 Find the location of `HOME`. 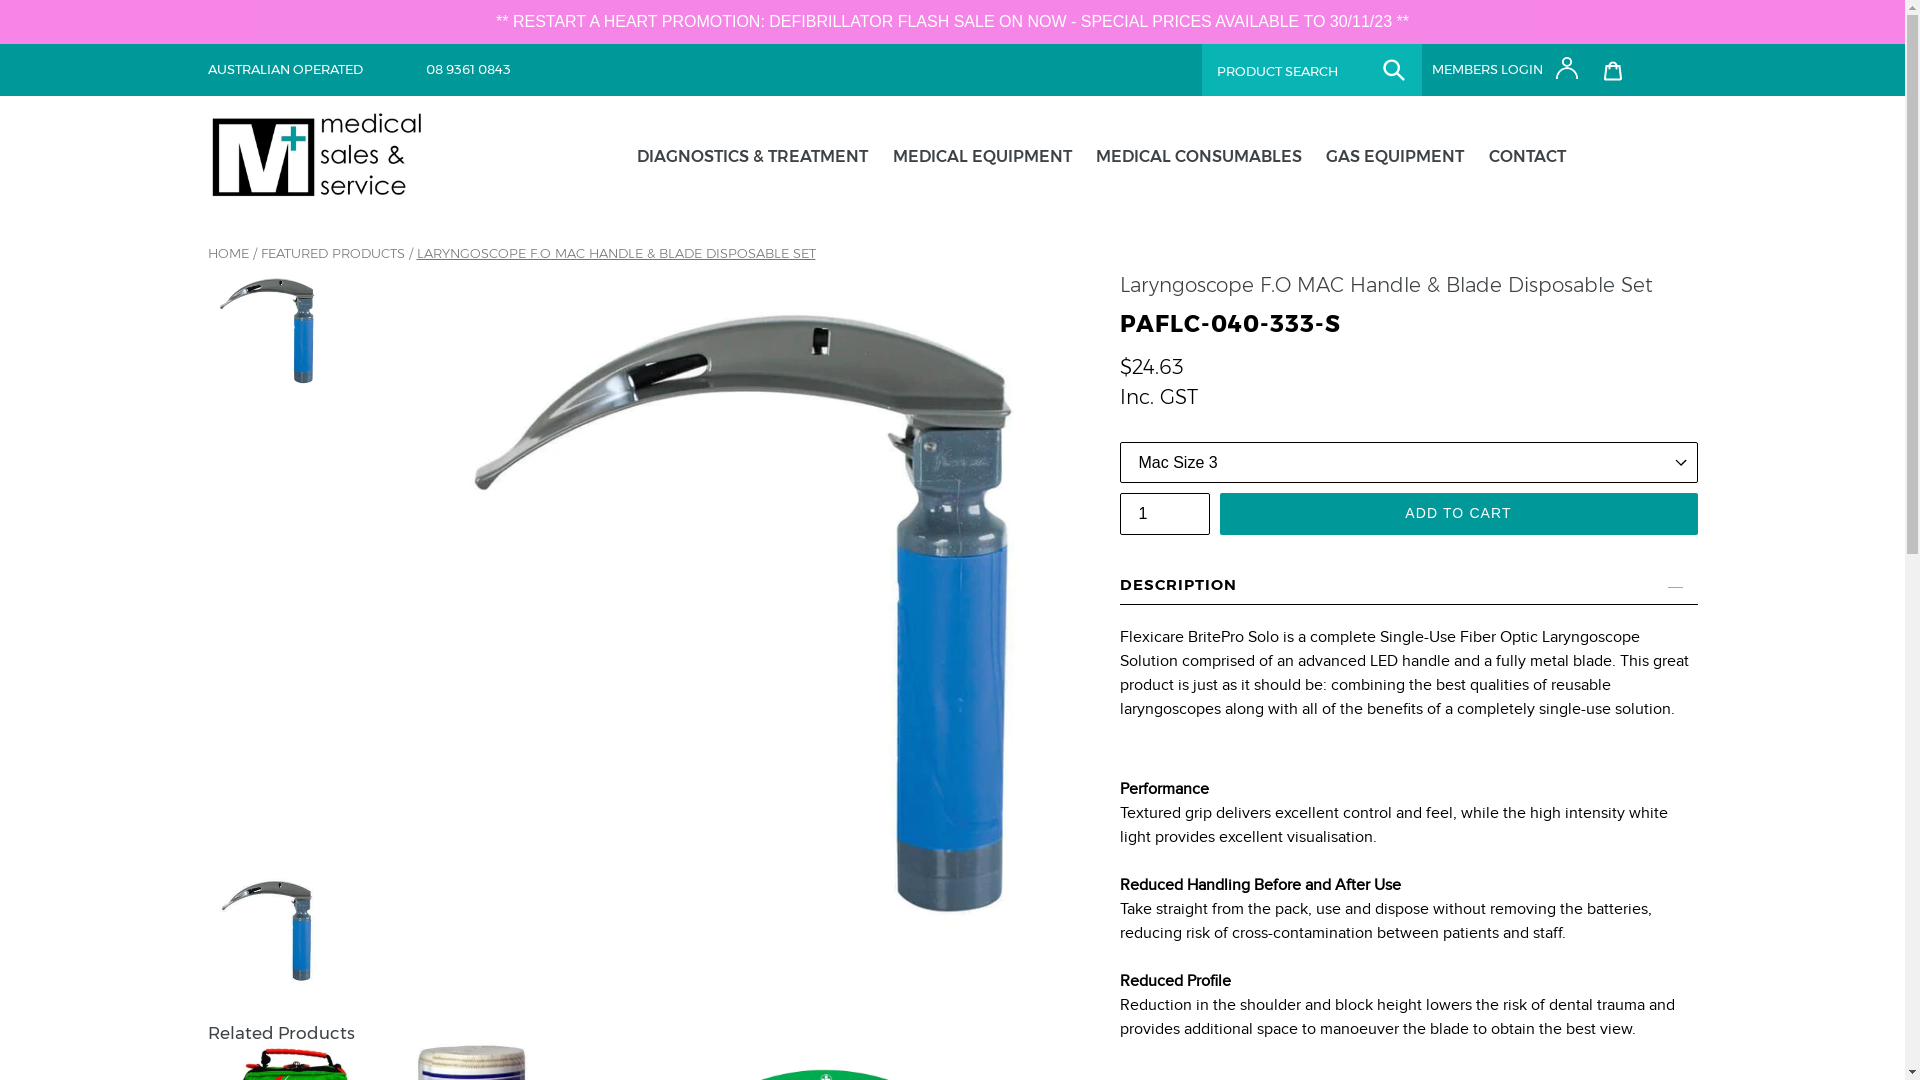

HOME is located at coordinates (228, 253).